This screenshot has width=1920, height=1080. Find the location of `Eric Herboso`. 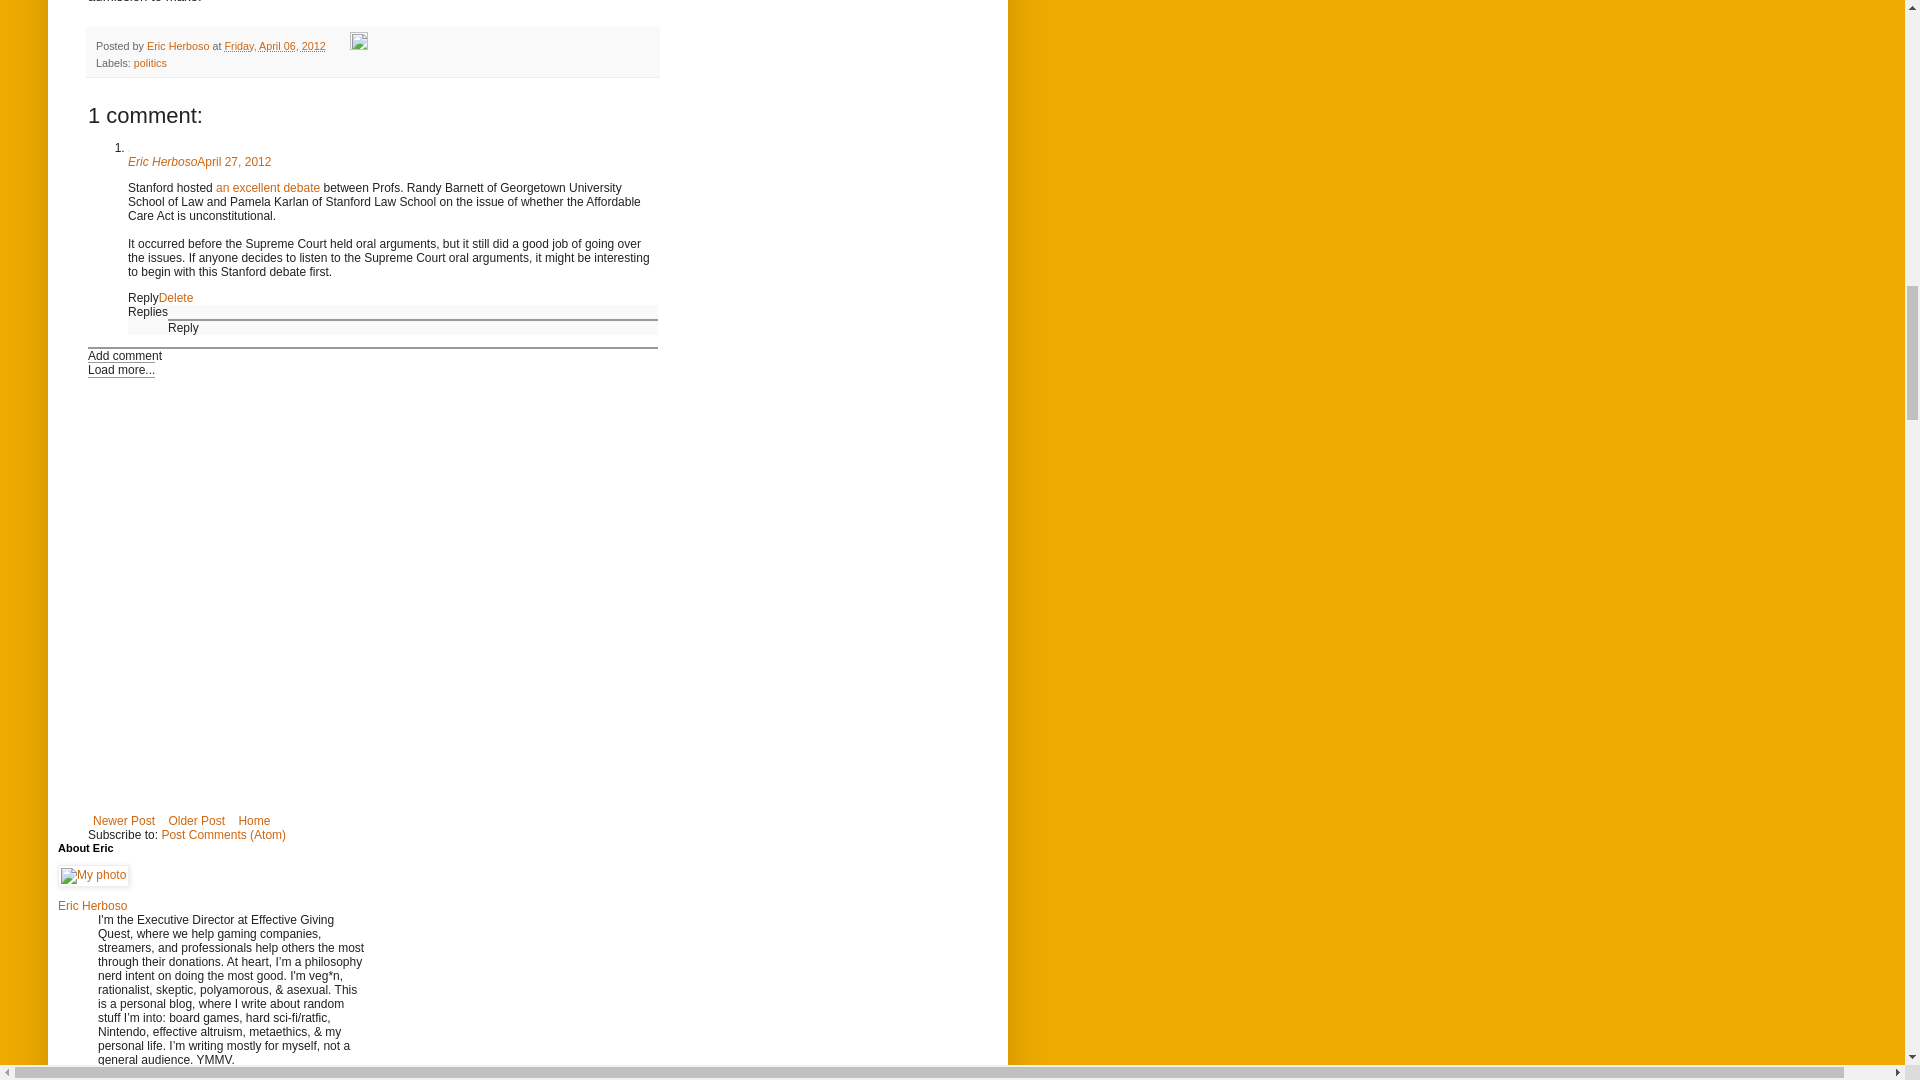

Eric Herboso is located at coordinates (179, 45).